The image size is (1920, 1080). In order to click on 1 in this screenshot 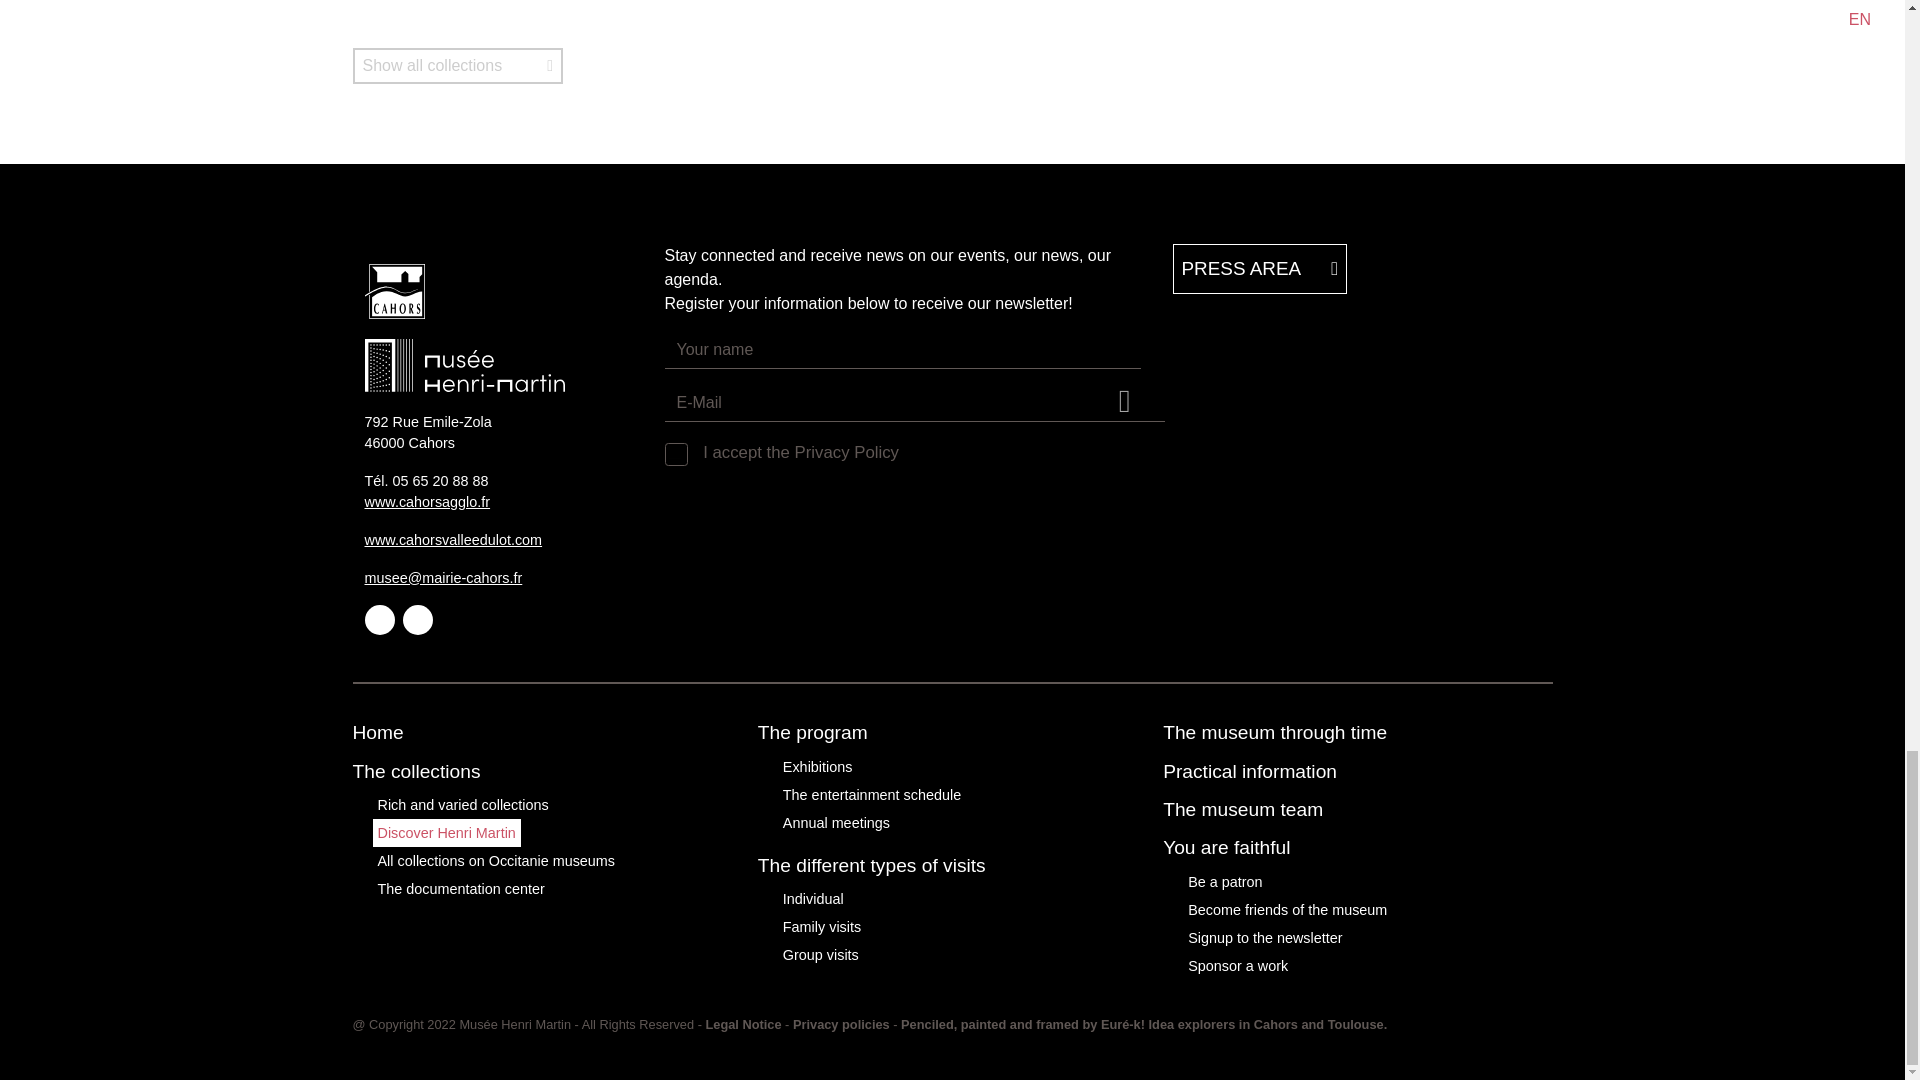, I will do `click(672, 450)`.